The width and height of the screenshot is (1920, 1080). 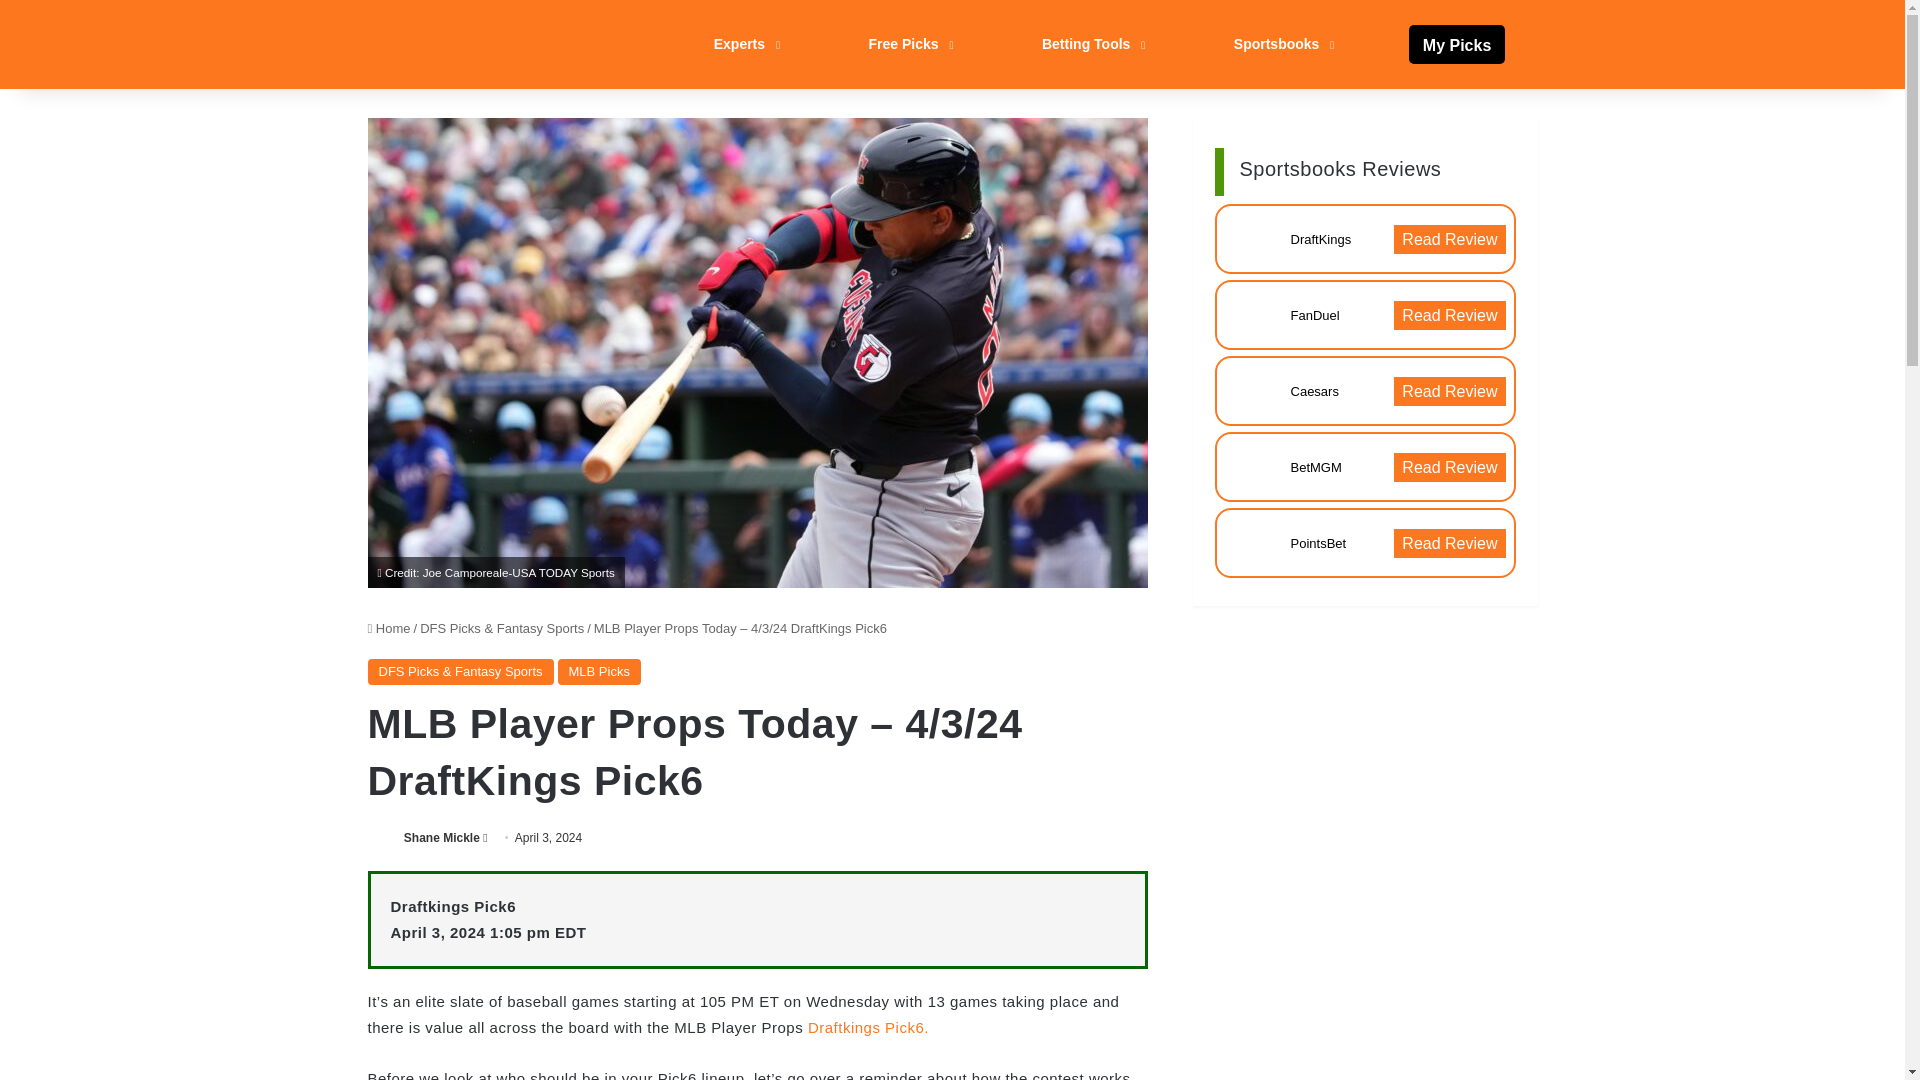 I want to click on Free Picks, so click(x=908, y=44).